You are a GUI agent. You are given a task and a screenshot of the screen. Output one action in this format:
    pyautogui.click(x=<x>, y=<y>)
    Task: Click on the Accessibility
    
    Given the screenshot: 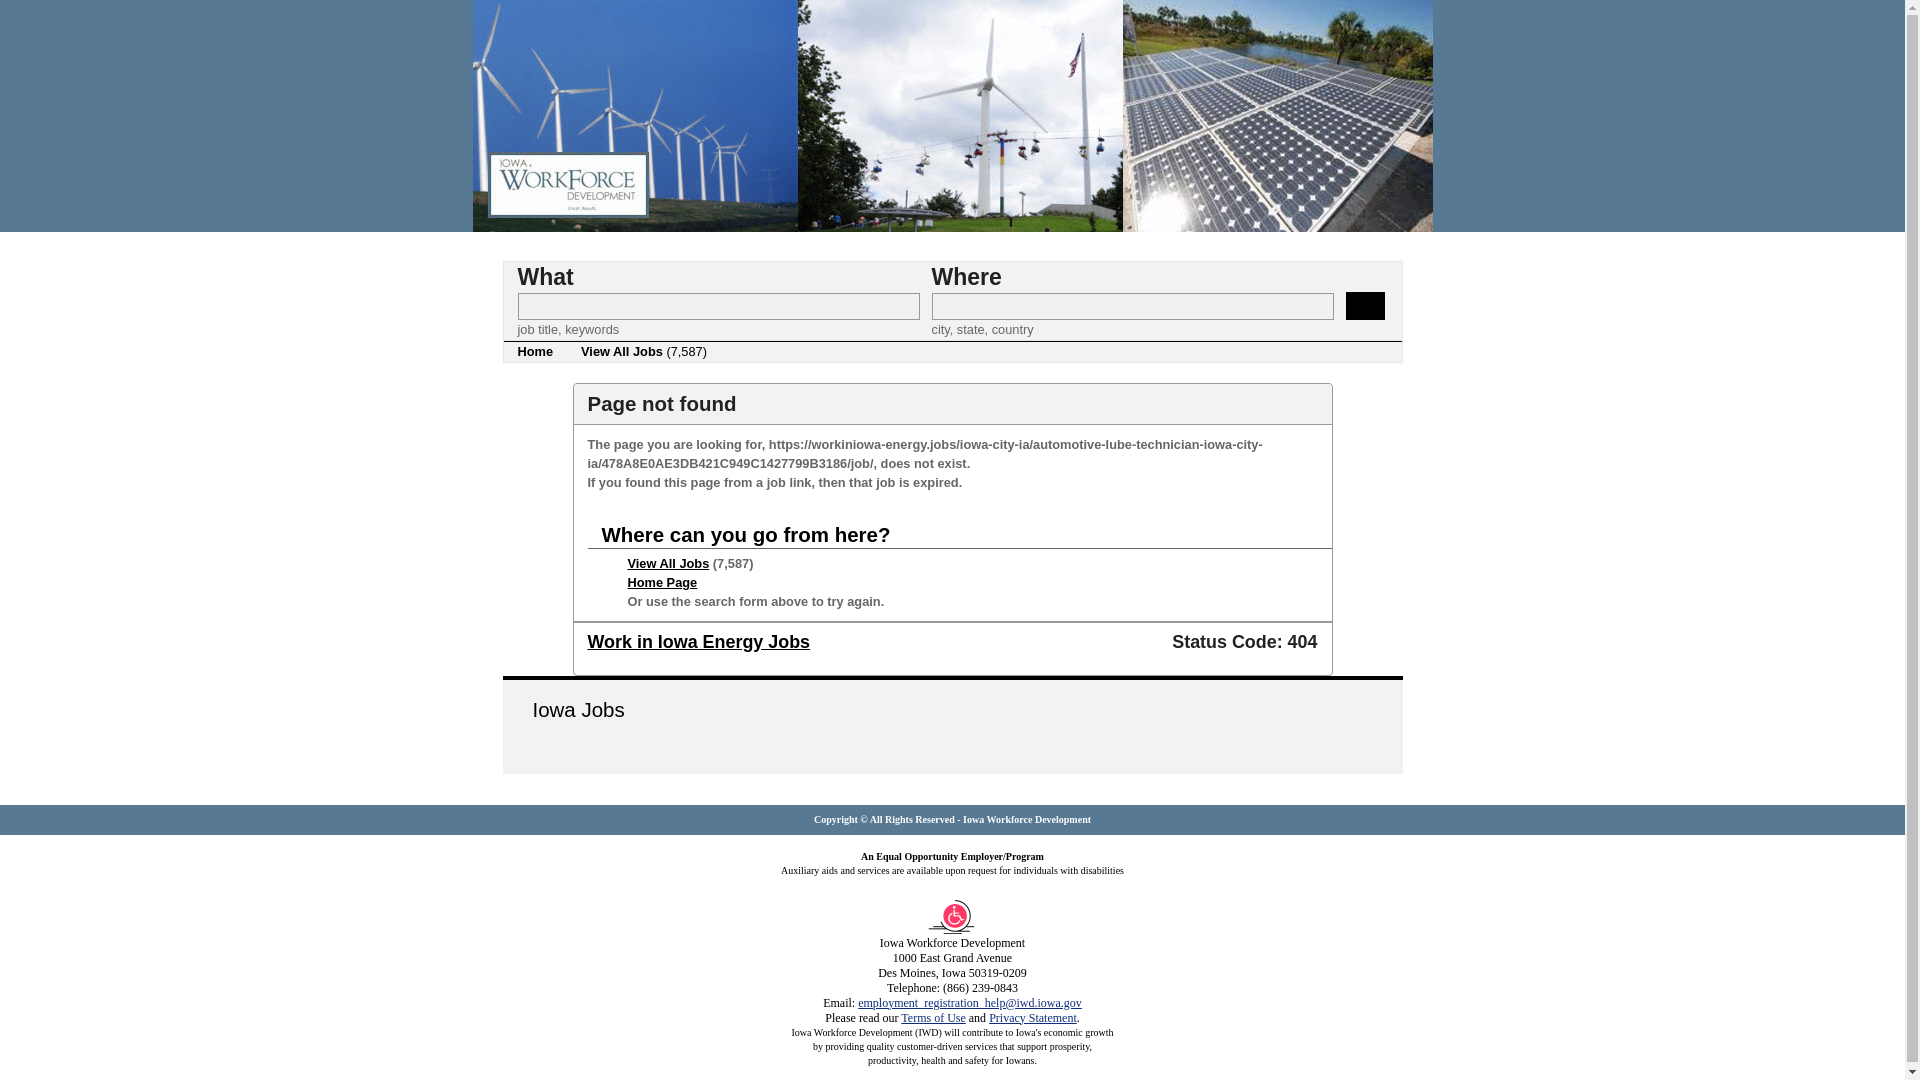 What is the action you would take?
    pyautogui.click(x=952, y=931)
    